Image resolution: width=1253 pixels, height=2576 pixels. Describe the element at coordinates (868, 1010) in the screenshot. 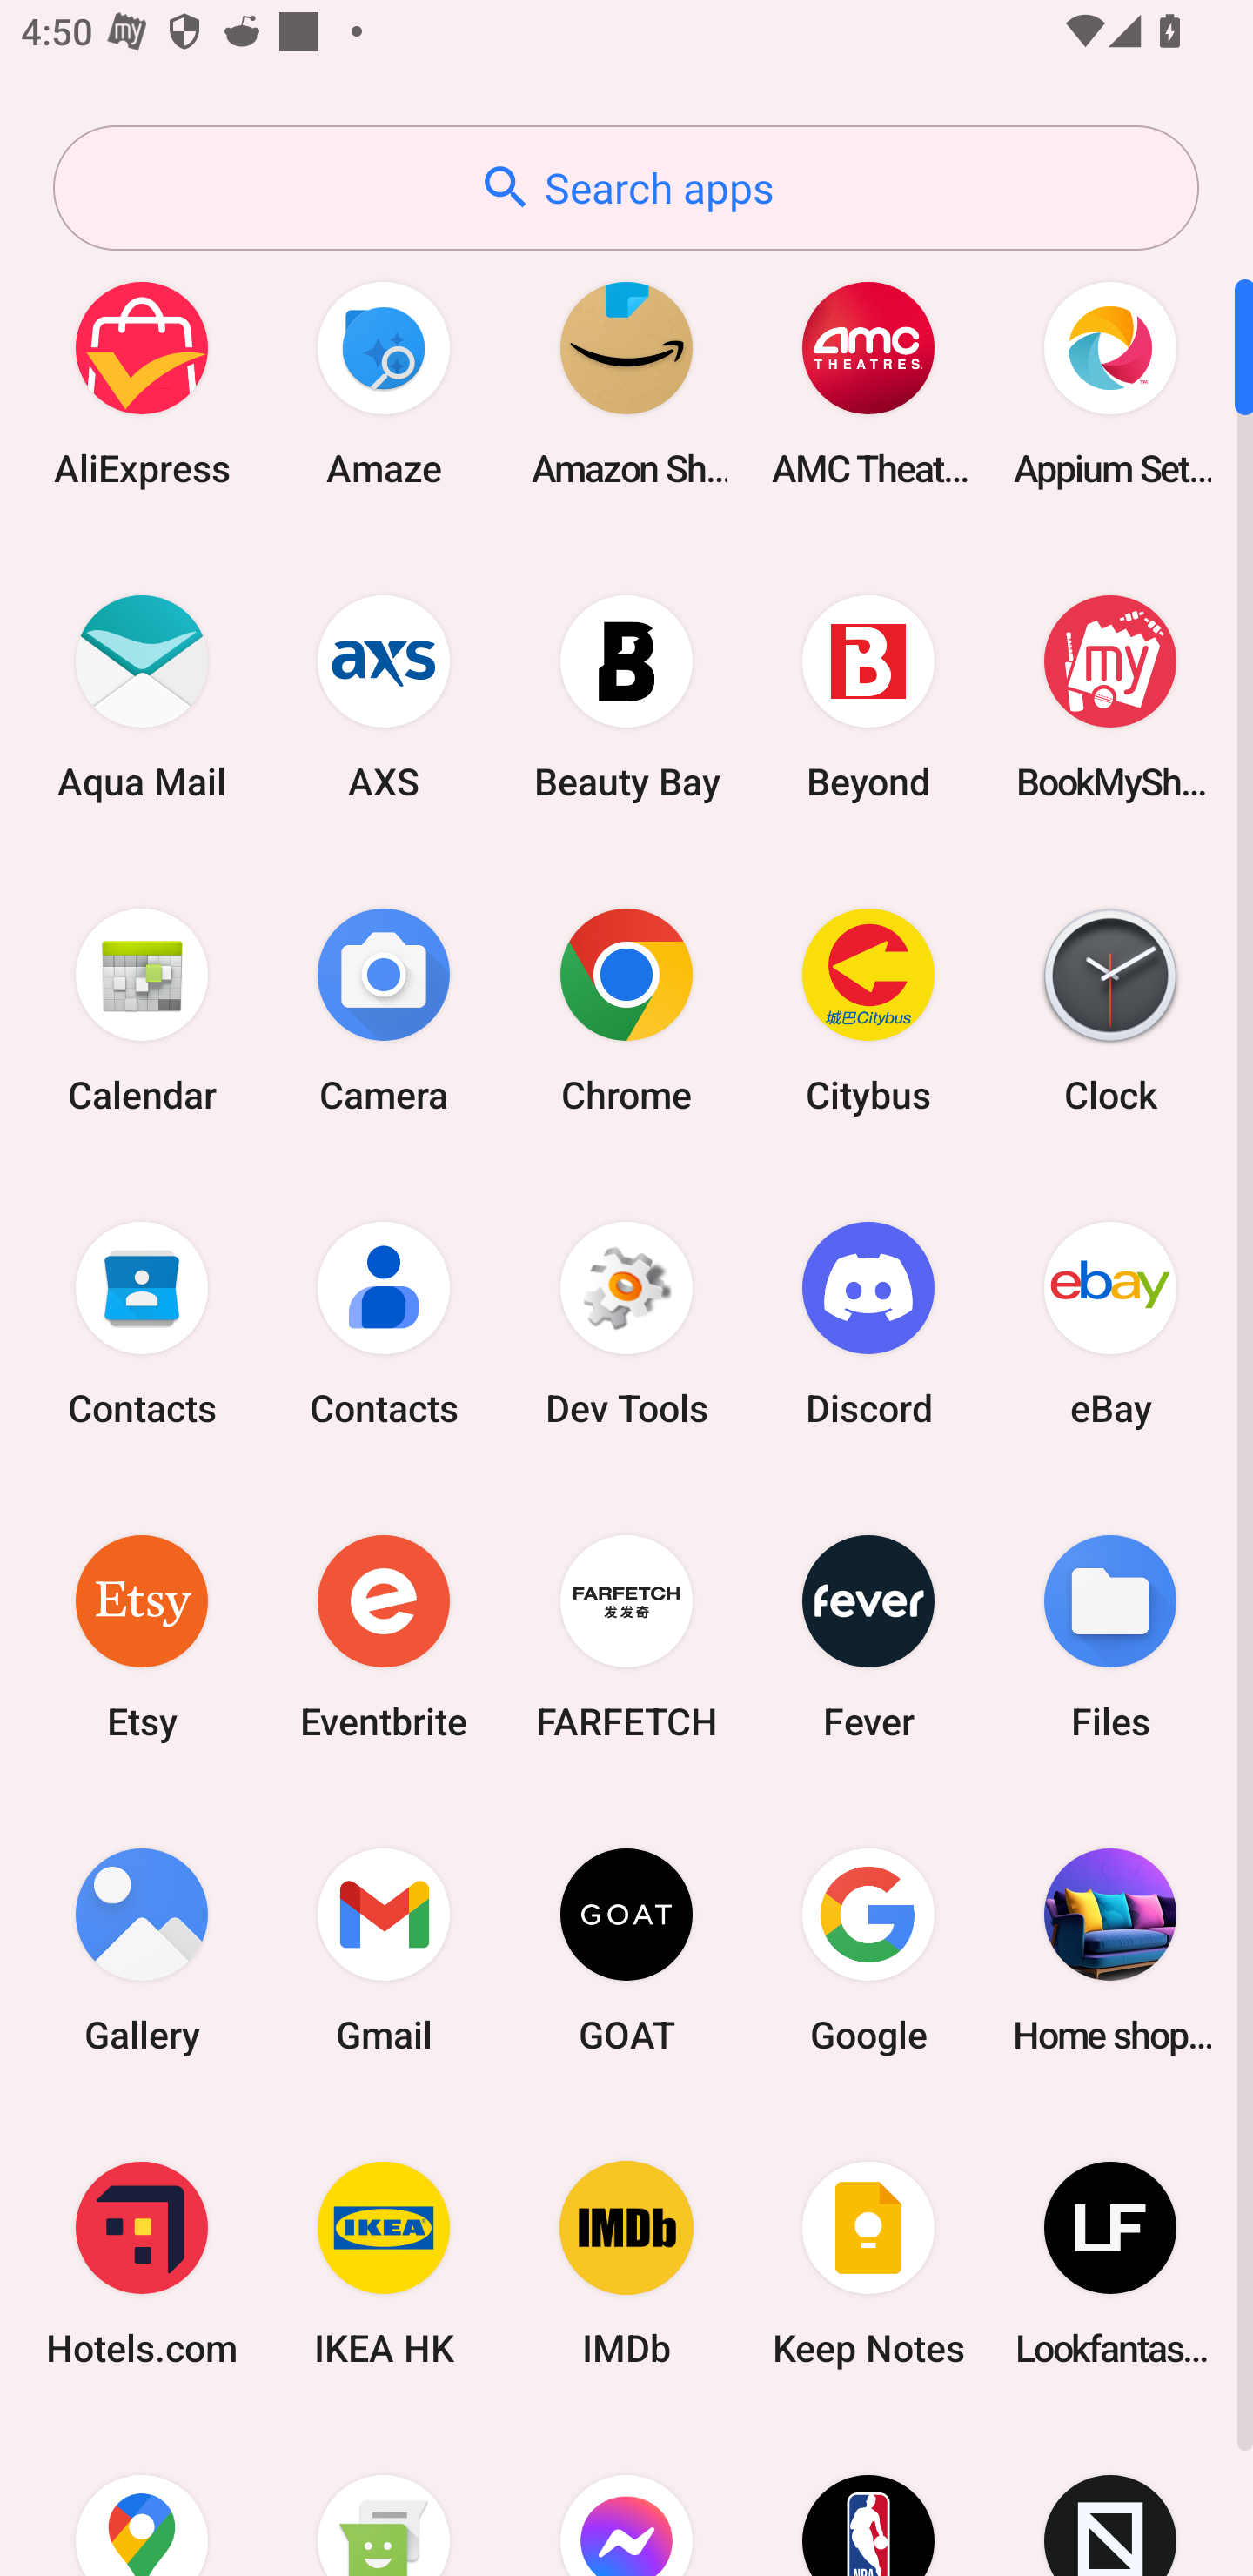

I see `Citybus` at that location.